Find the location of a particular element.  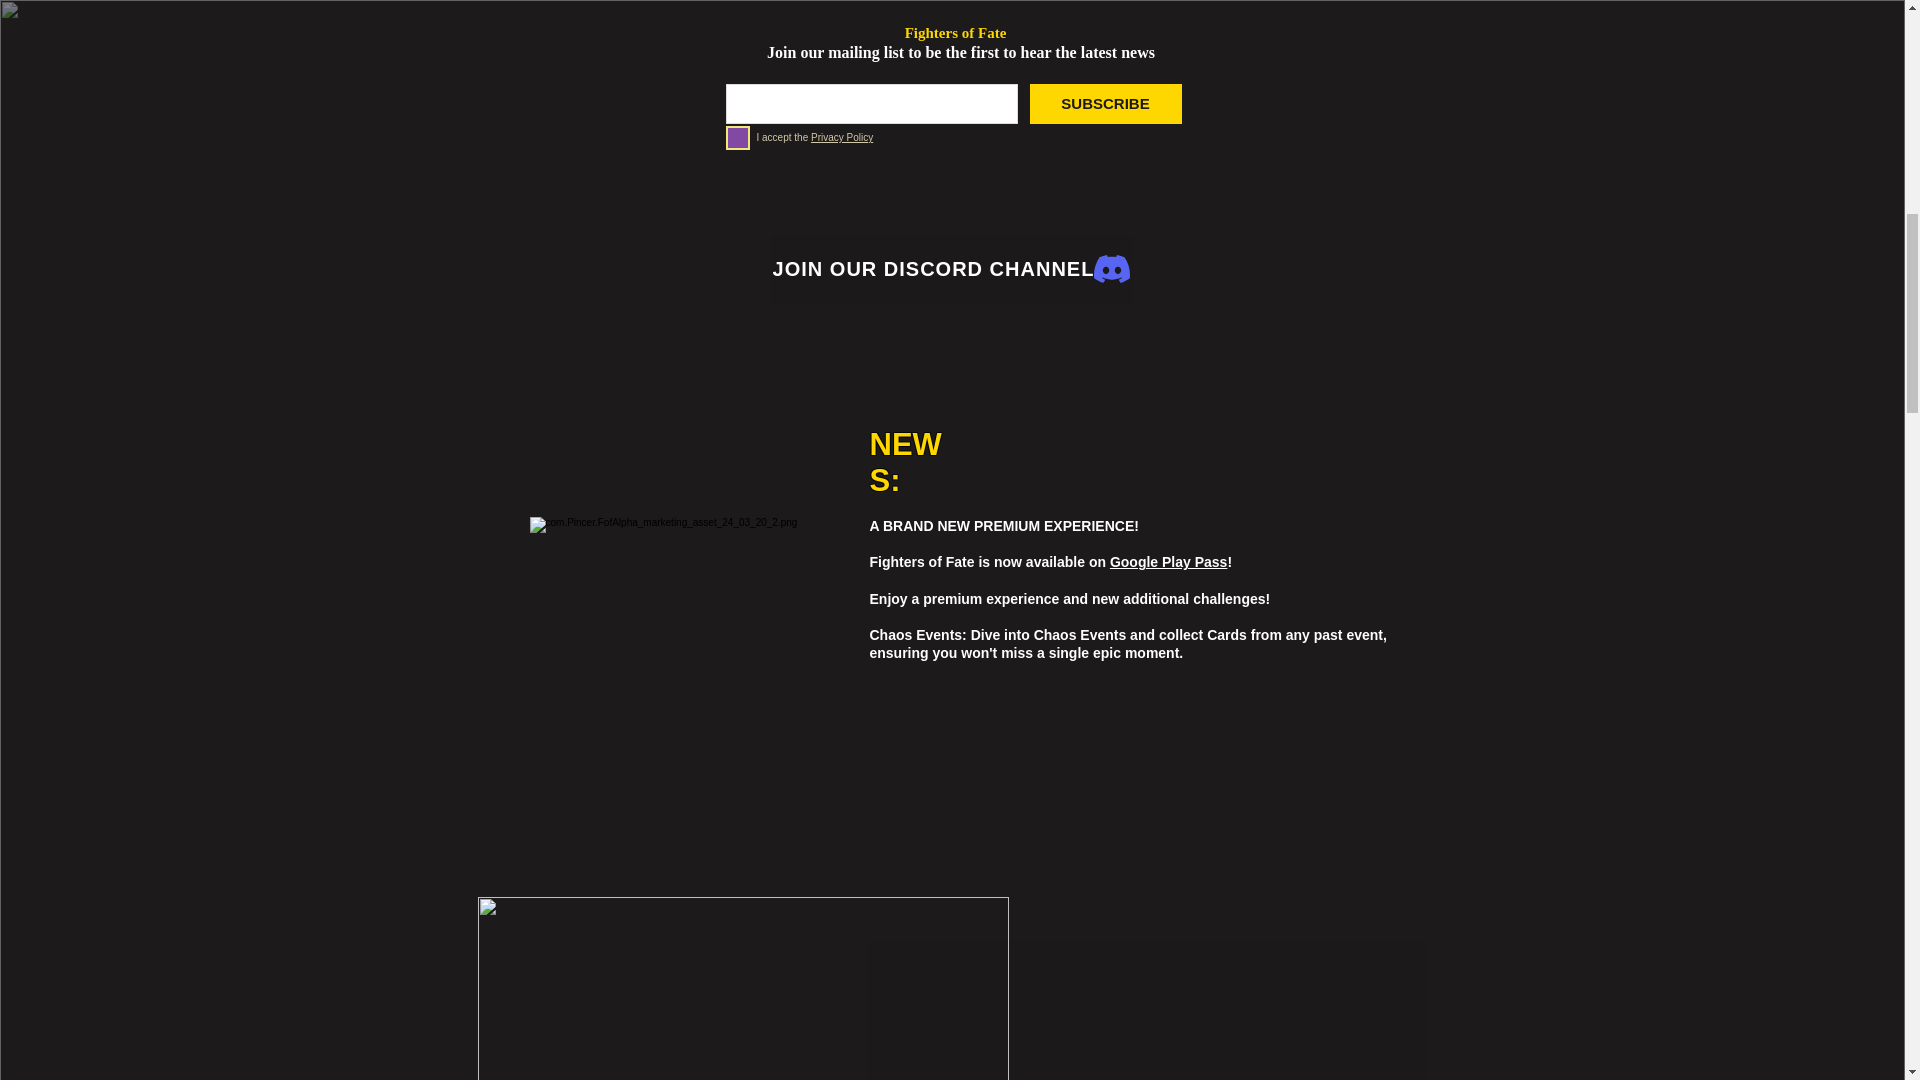

Privacy Policy is located at coordinates (842, 136).